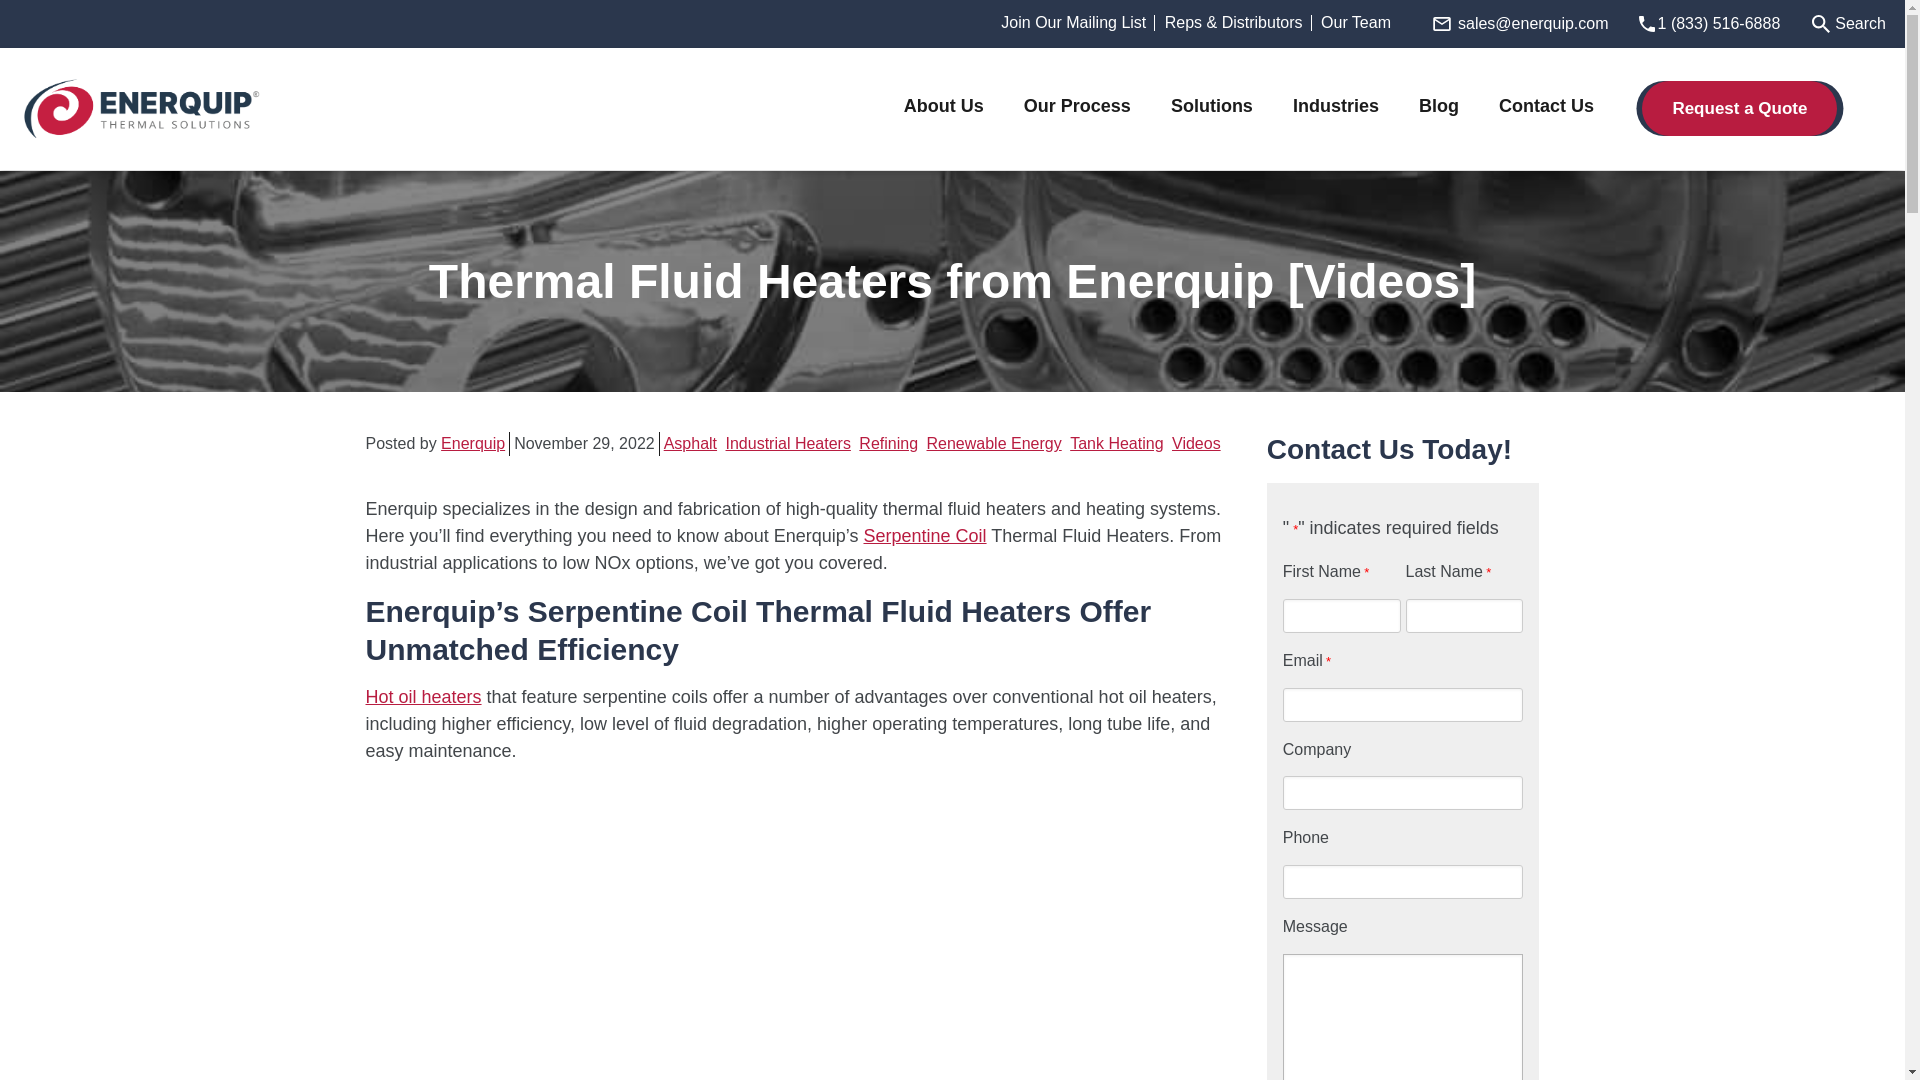 This screenshot has width=1920, height=1080. What do you see at coordinates (944, 106) in the screenshot?
I see `About Us` at bounding box center [944, 106].